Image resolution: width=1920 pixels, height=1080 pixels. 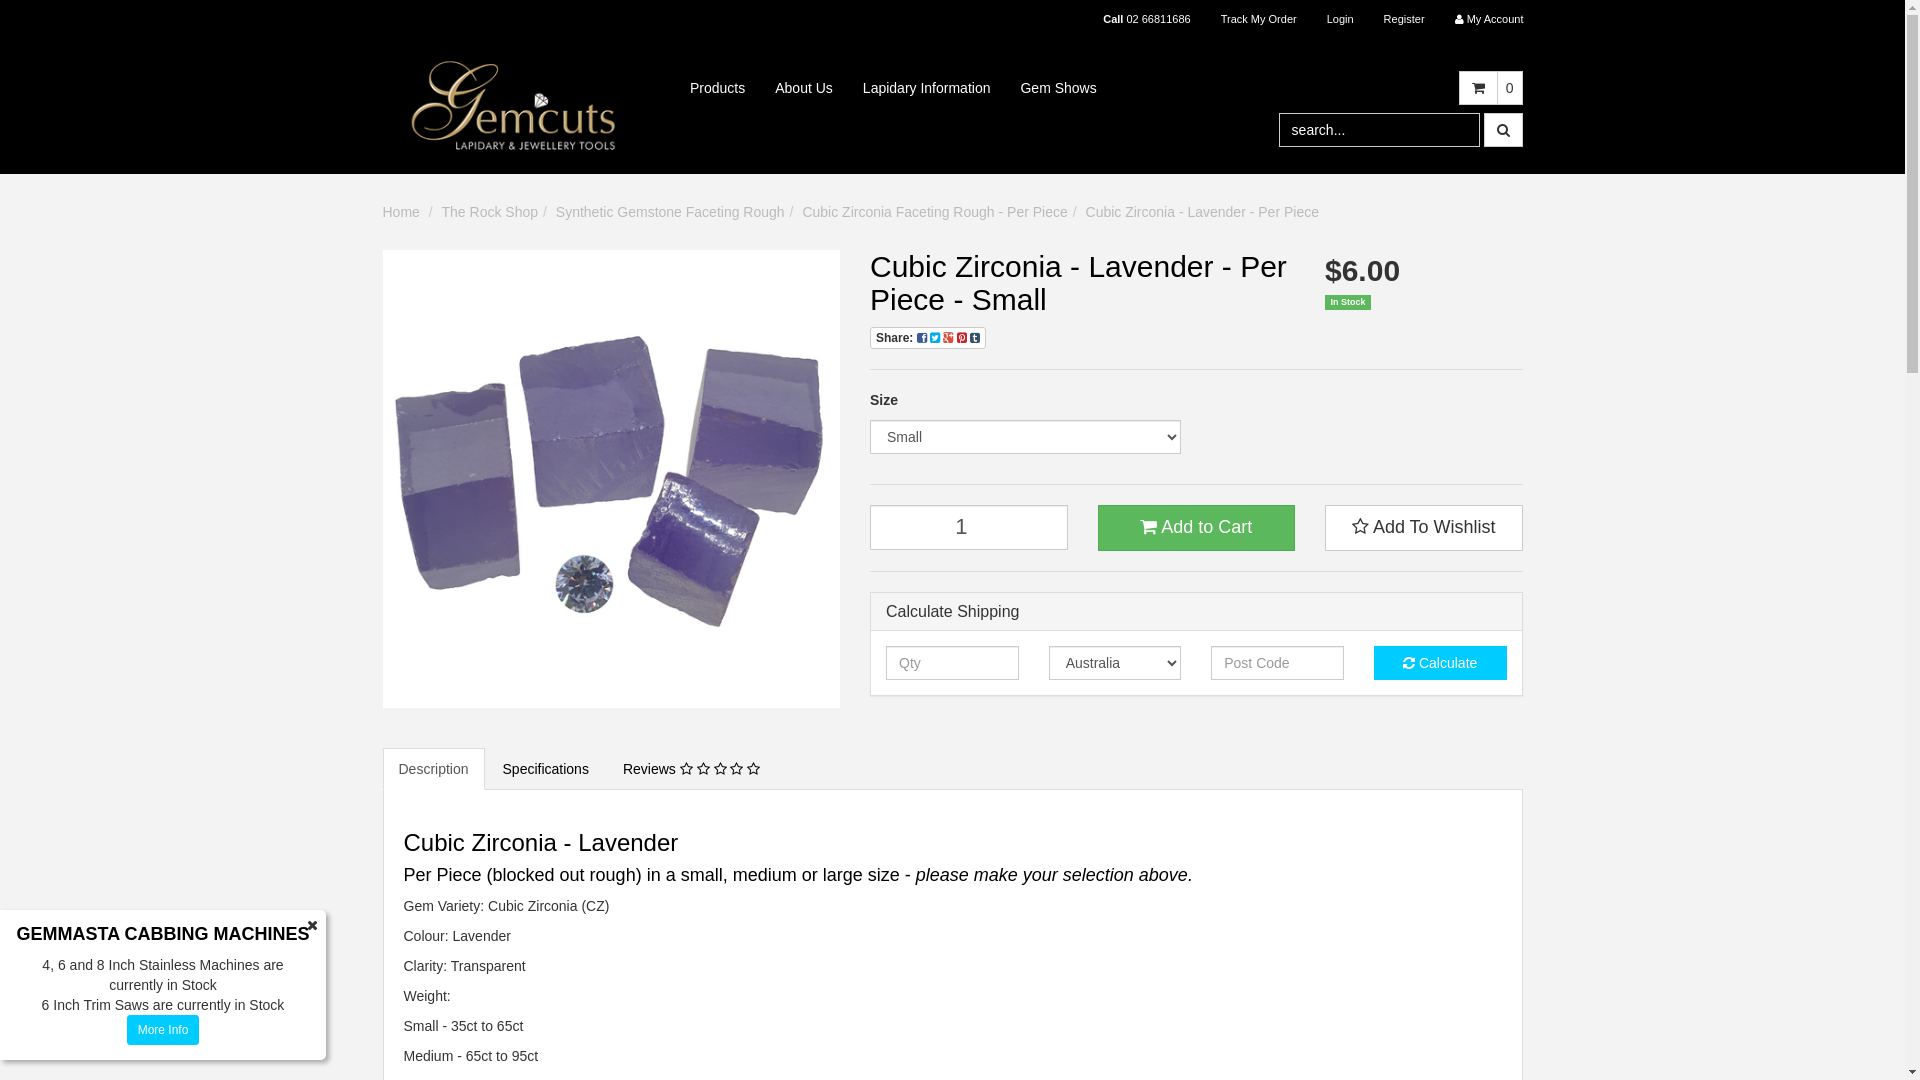 What do you see at coordinates (934, 212) in the screenshot?
I see `Cubic Zirconia Faceting Rough - Per Piece` at bounding box center [934, 212].